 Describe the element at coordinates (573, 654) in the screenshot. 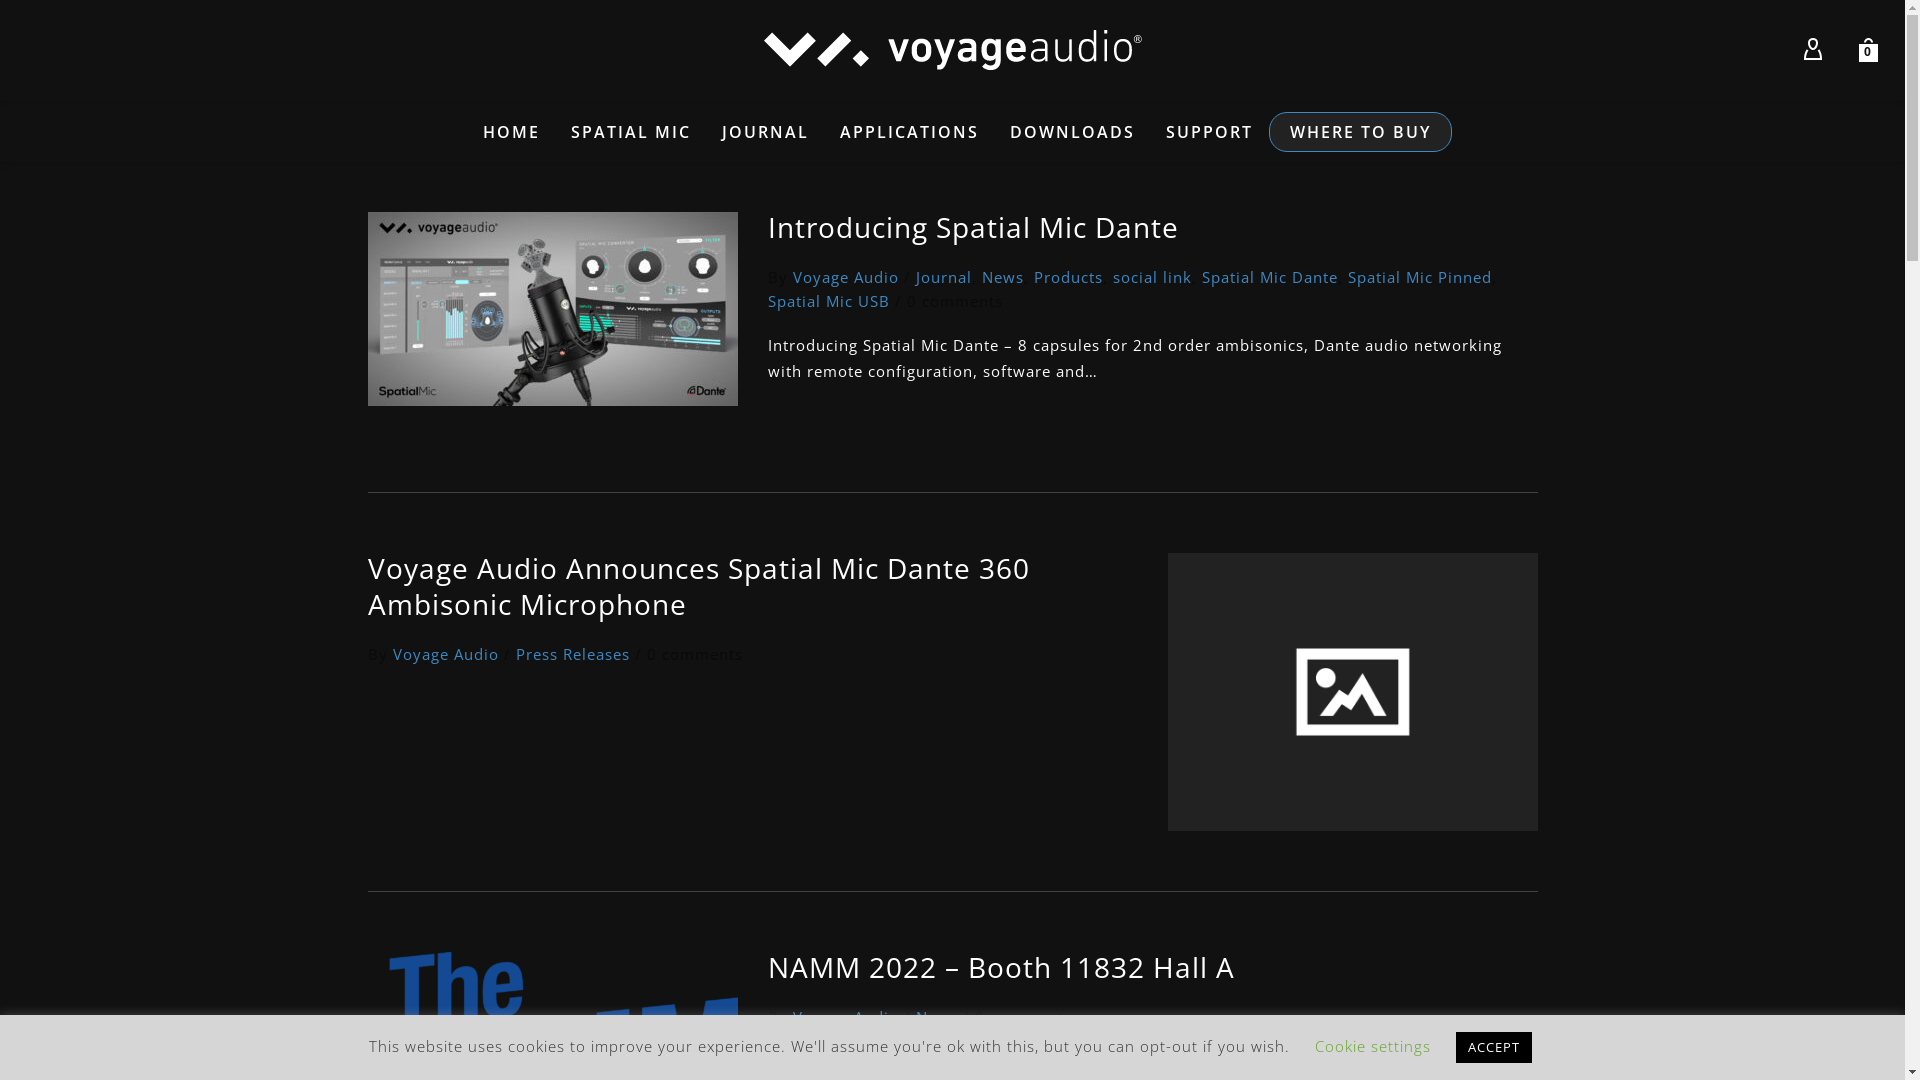

I see `Press Releases` at that location.